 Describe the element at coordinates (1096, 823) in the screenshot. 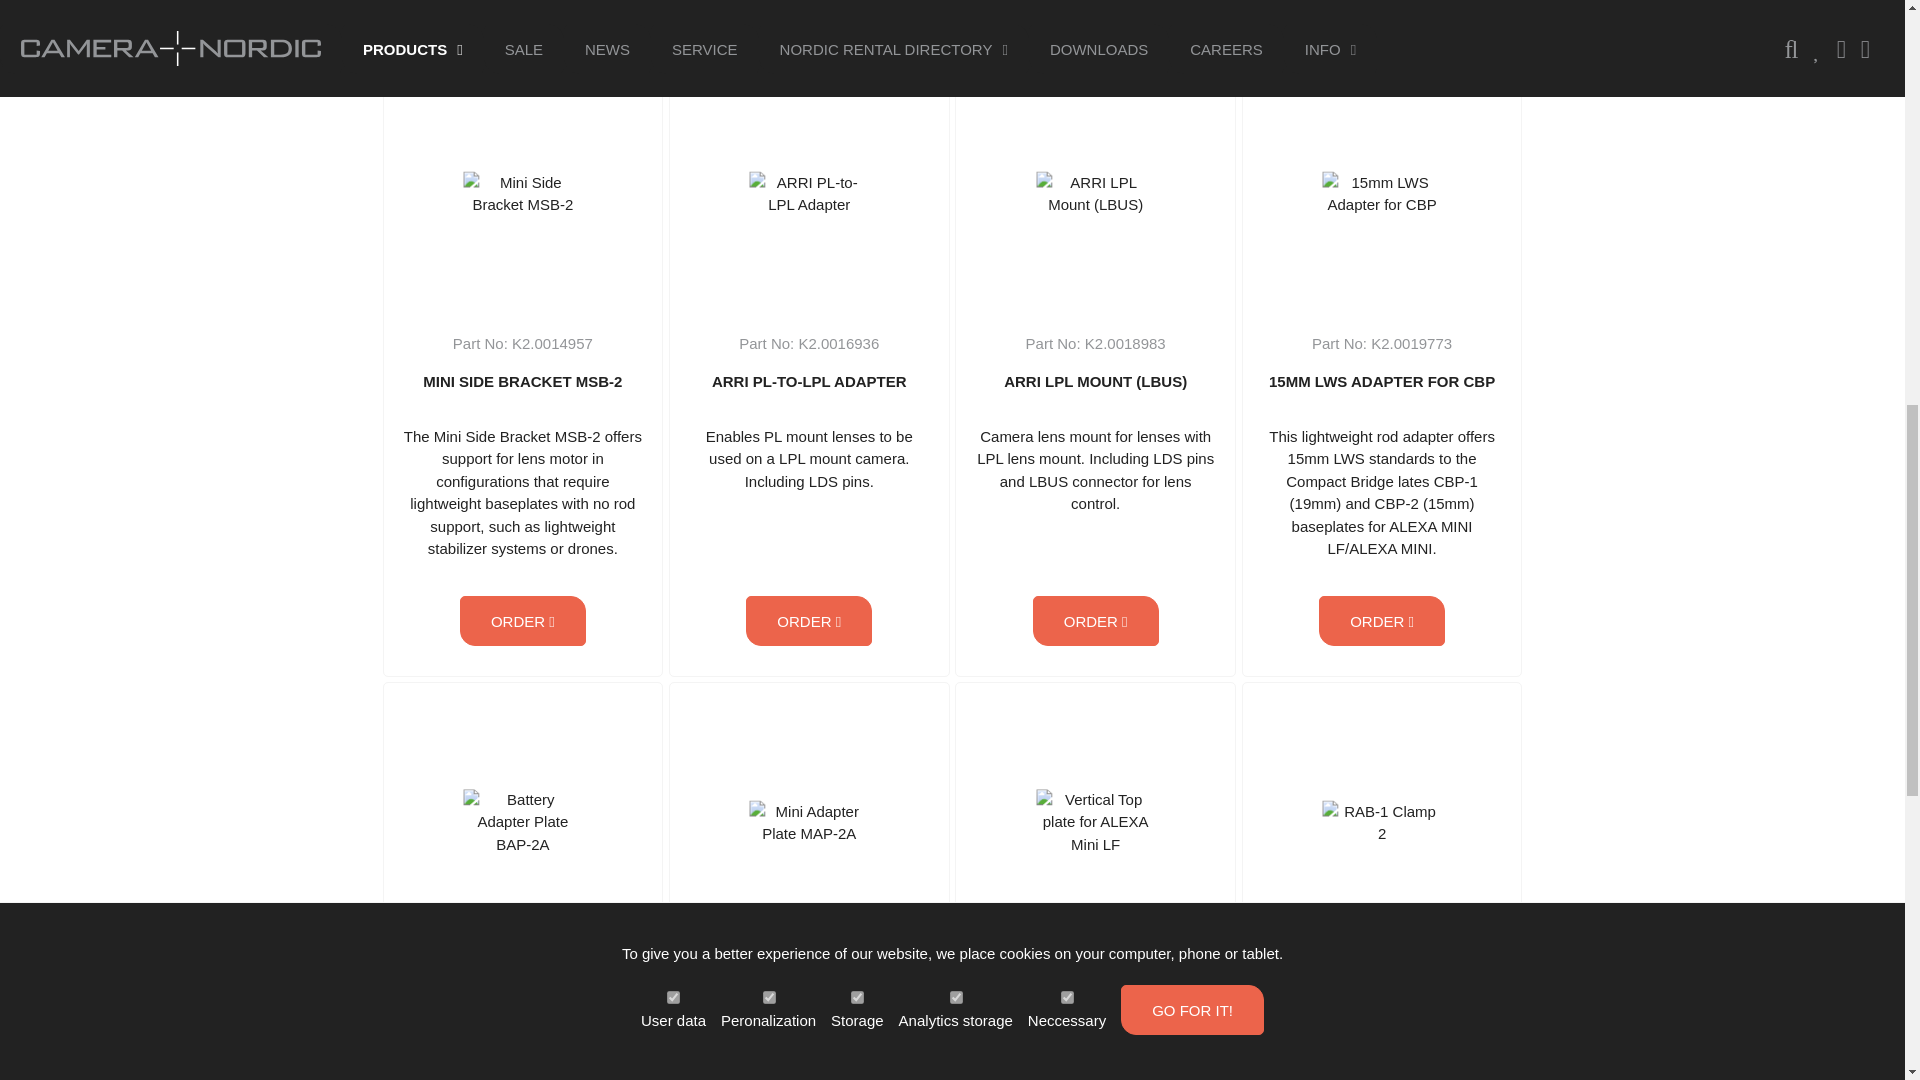

I see `Vertical Top plate for ALEXA Mini LF` at that location.